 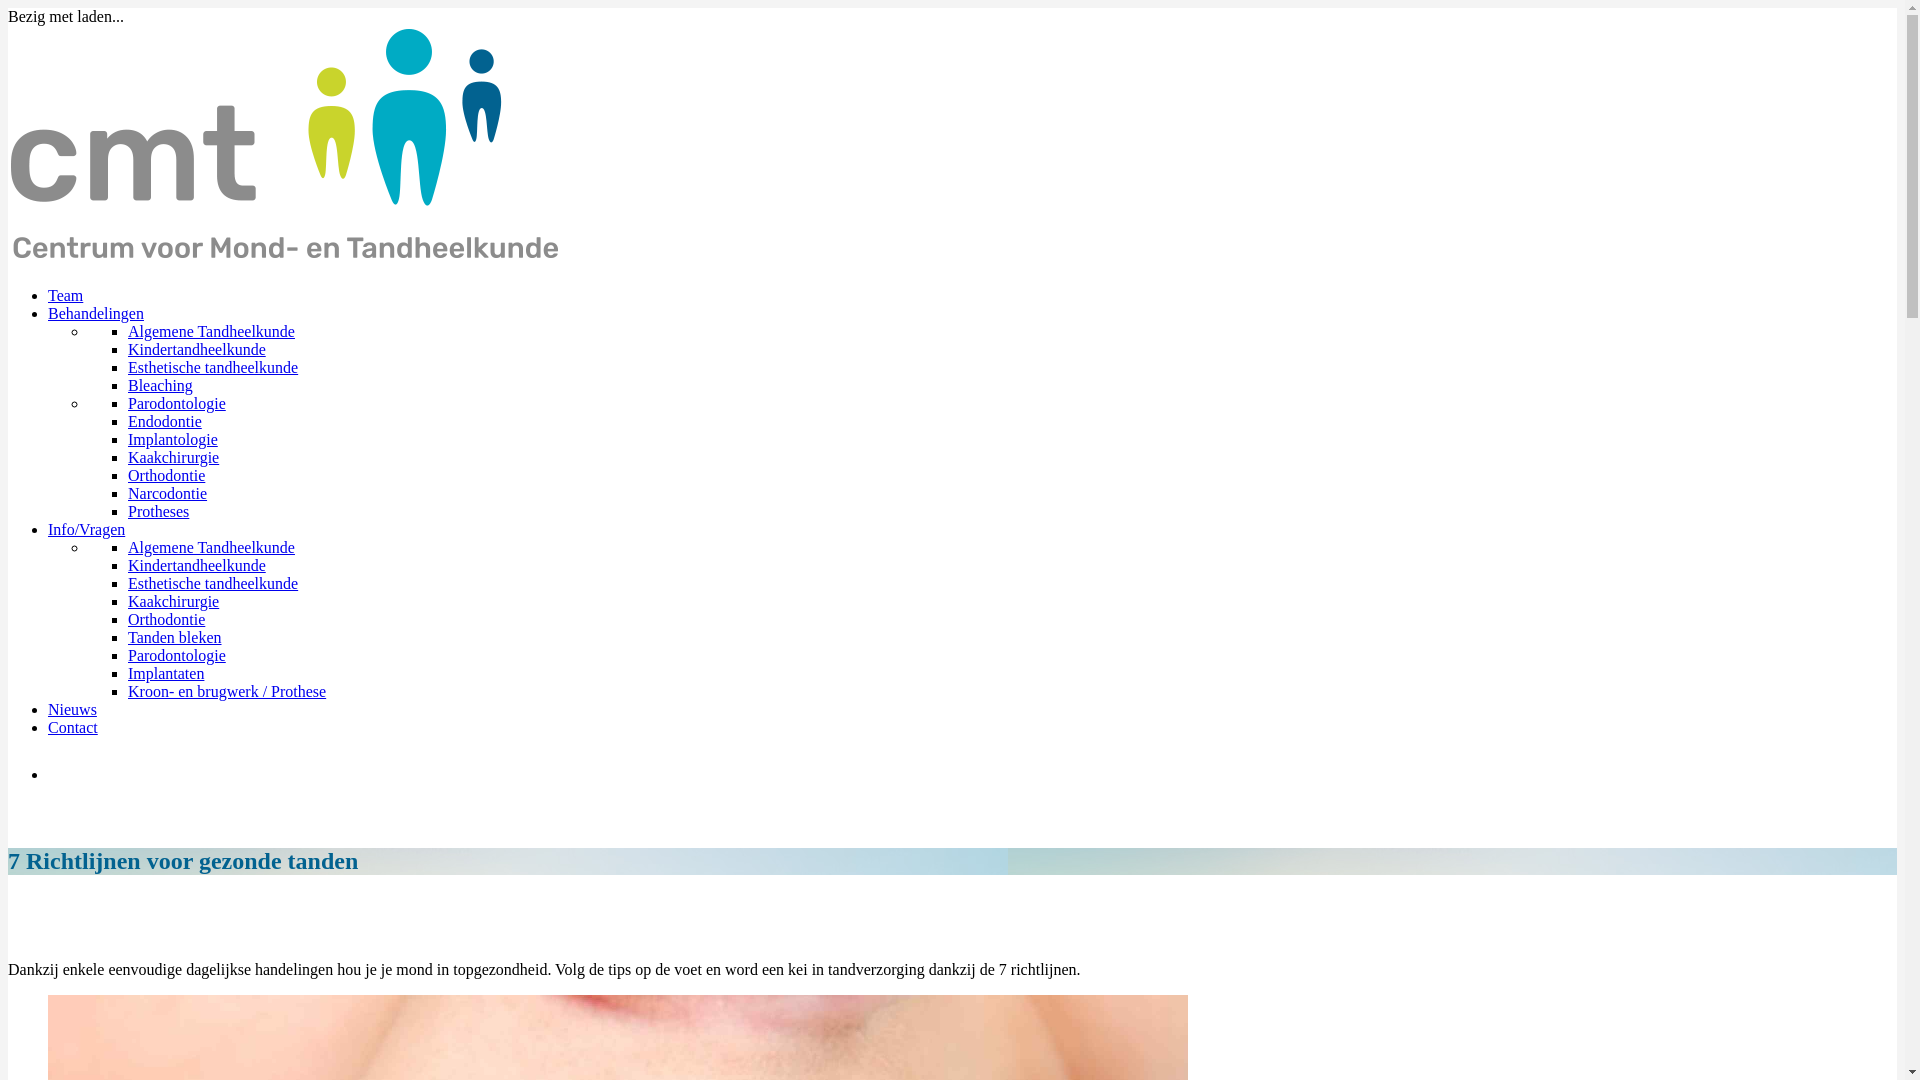 What do you see at coordinates (212, 332) in the screenshot?
I see `Algemene Tandheelkunde` at bounding box center [212, 332].